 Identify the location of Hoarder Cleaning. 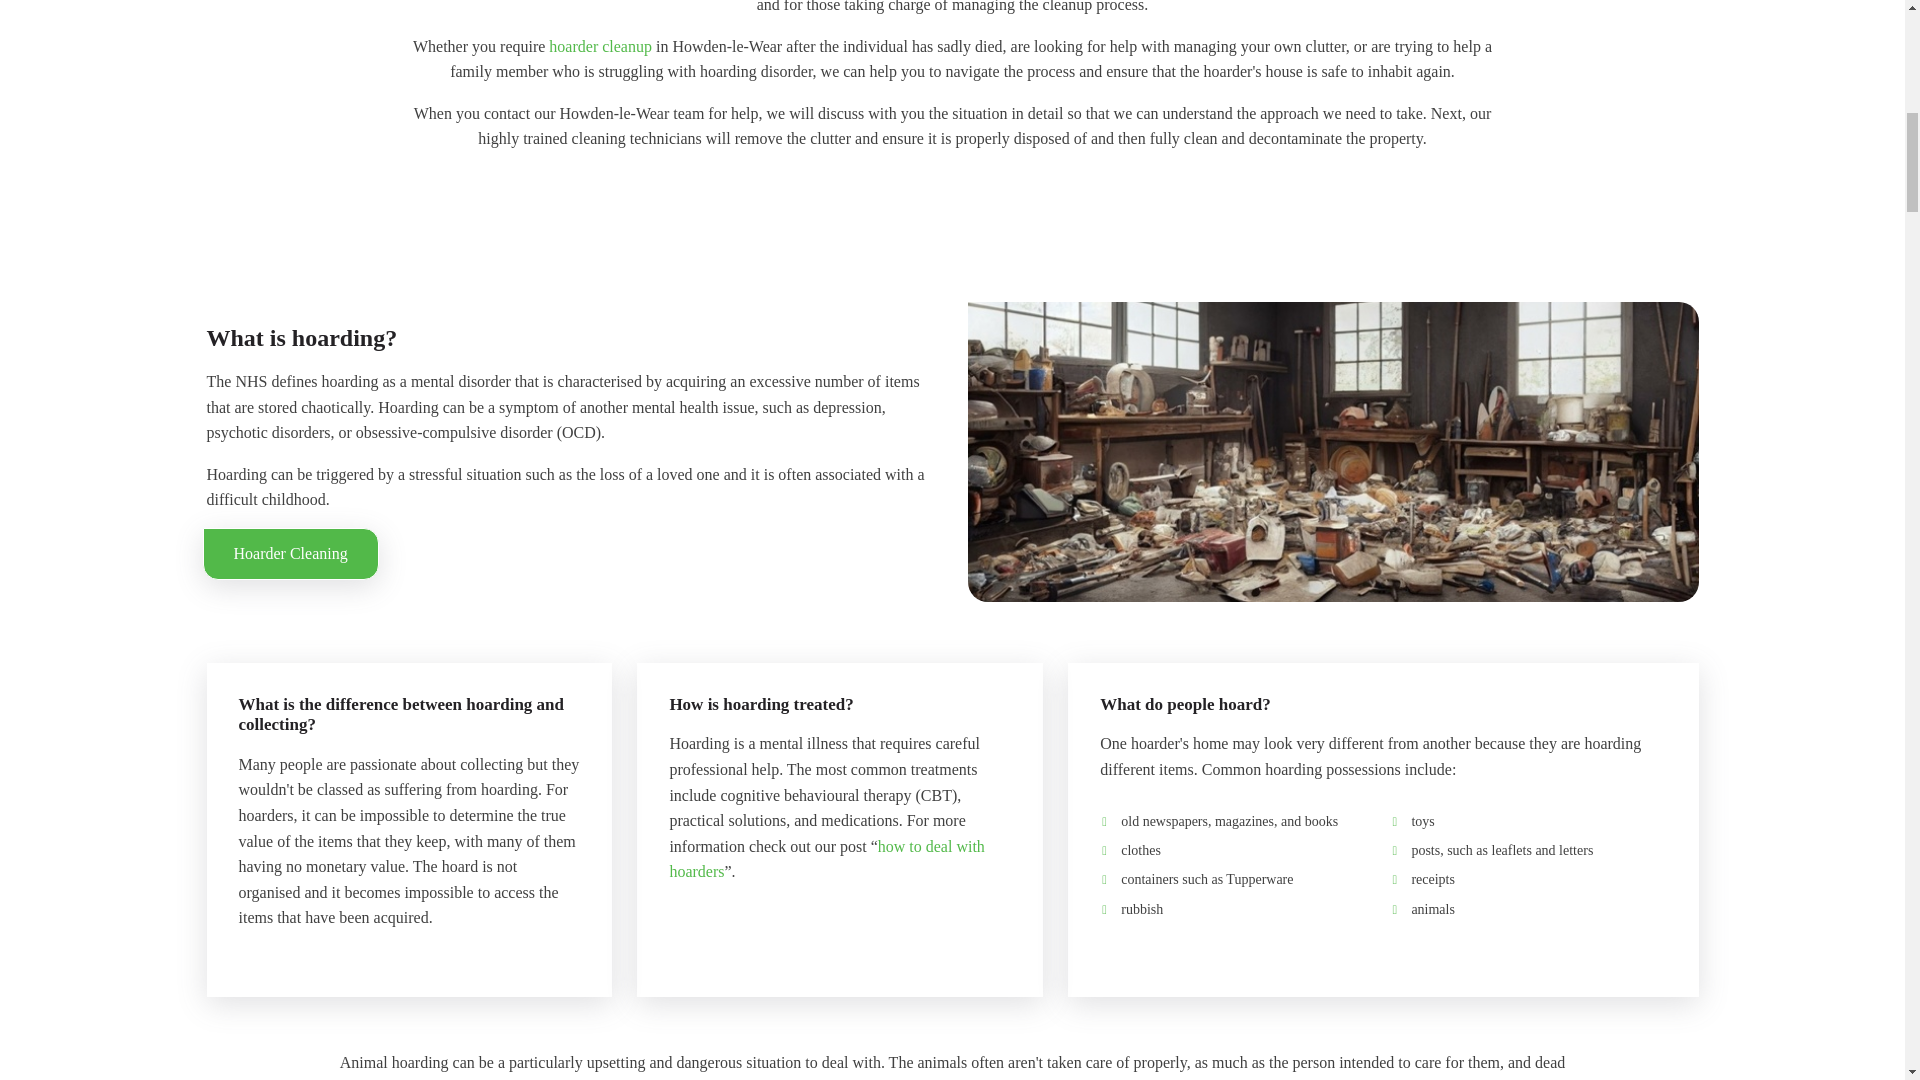
(290, 554).